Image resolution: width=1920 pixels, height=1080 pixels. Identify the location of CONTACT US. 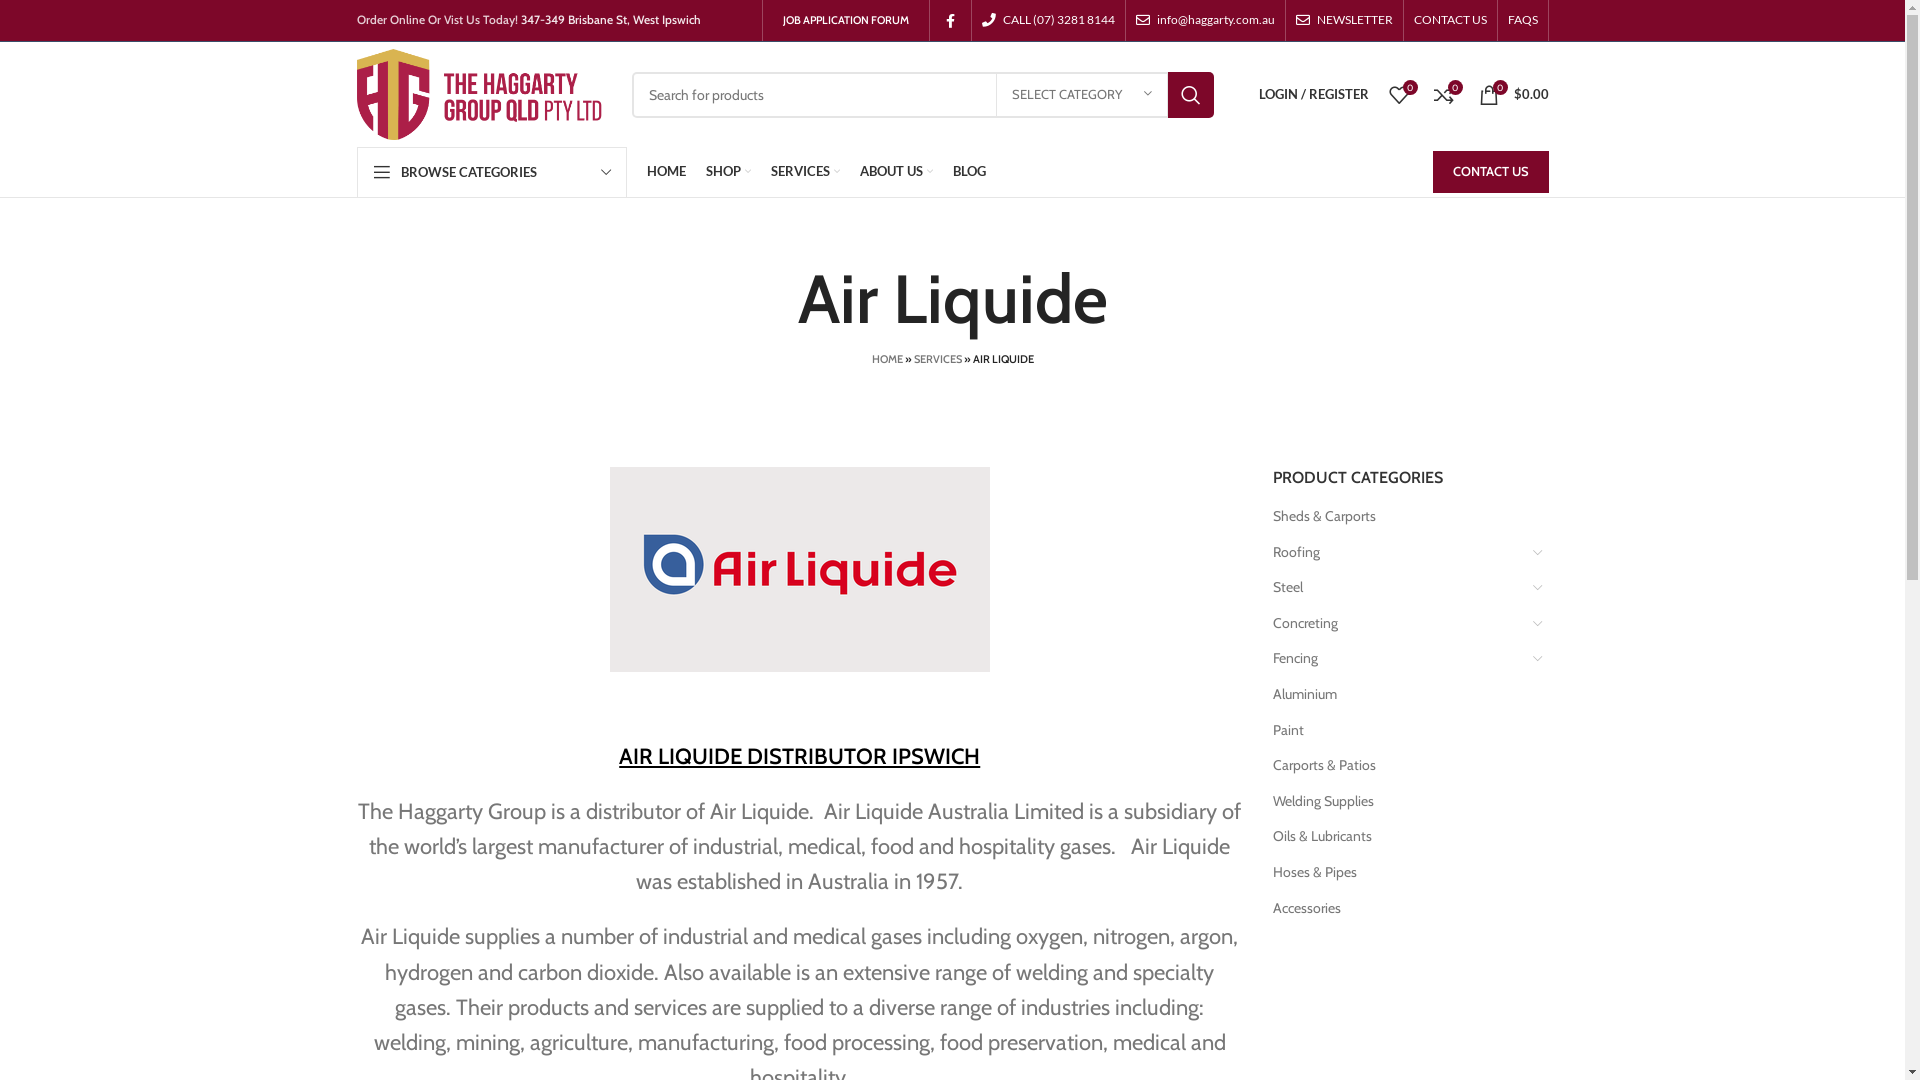
(1490, 172).